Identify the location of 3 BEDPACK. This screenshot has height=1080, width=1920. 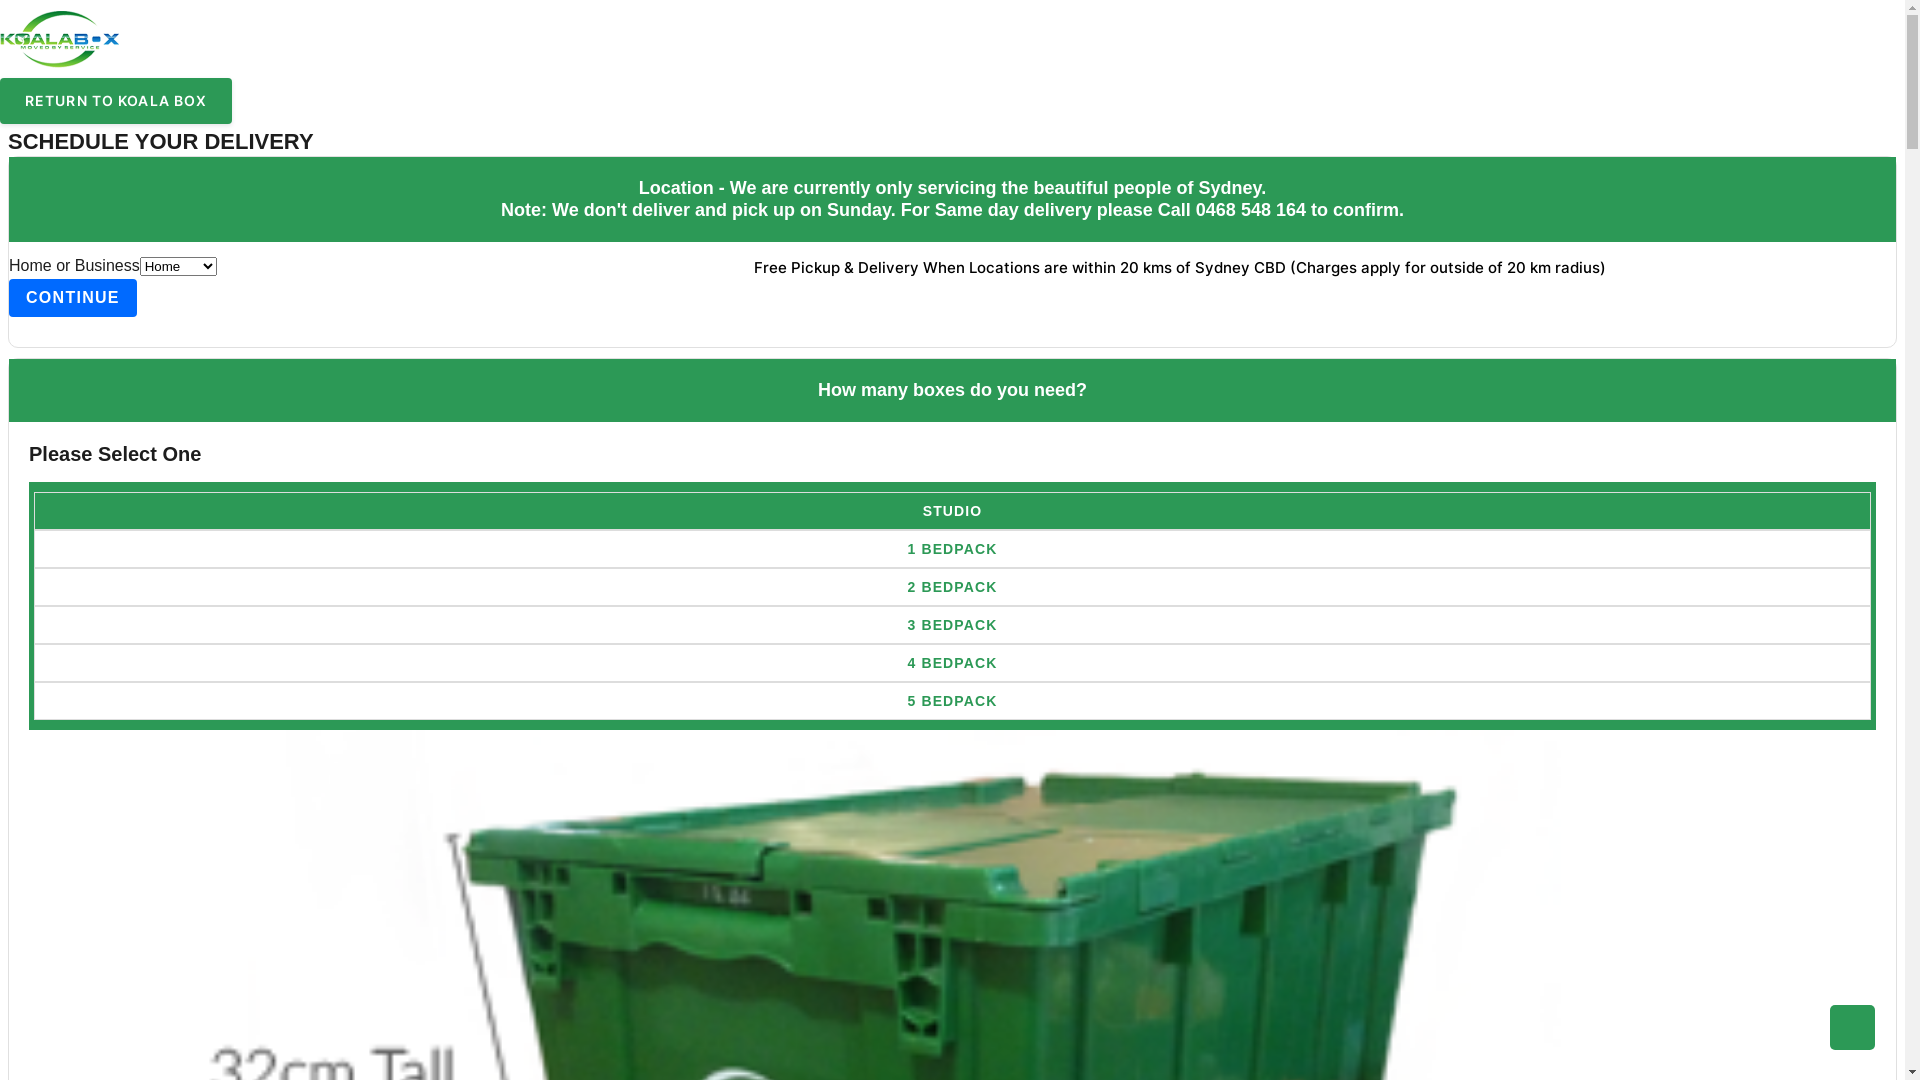
(952, 625).